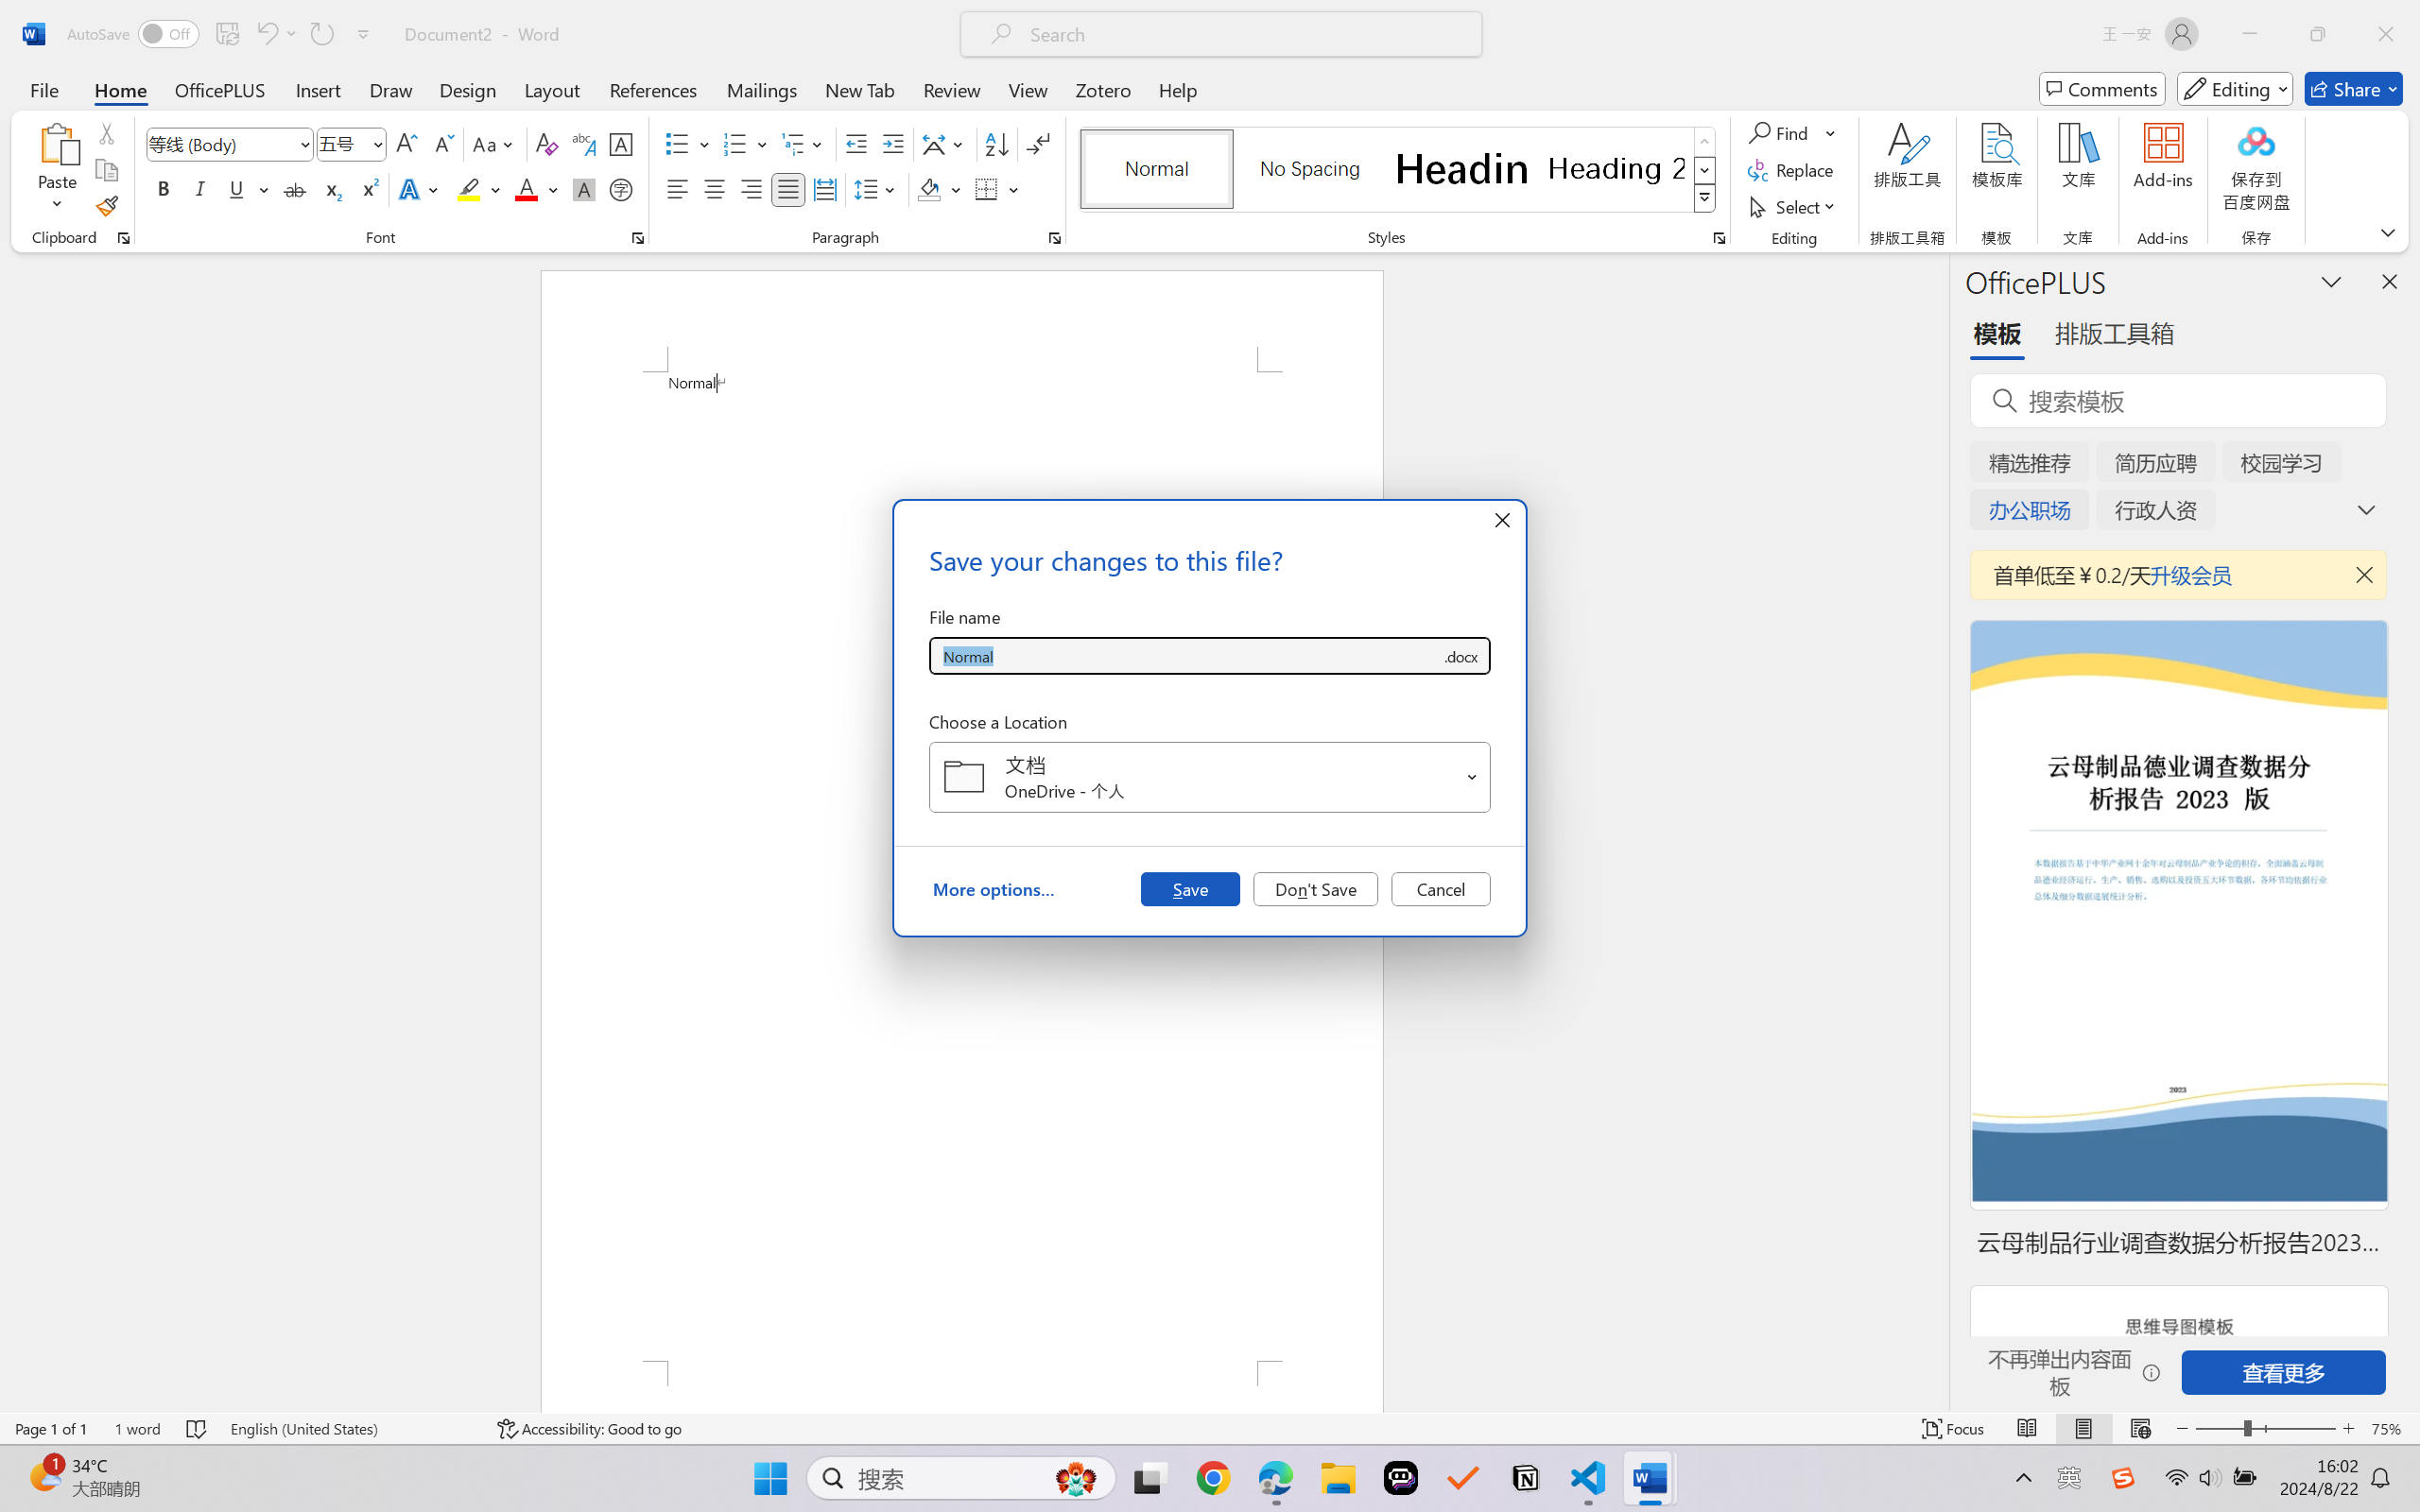  What do you see at coordinates (421, 189) in the screenshot?
I see `Text Effects and Typography` at bounding box center [421, 189].